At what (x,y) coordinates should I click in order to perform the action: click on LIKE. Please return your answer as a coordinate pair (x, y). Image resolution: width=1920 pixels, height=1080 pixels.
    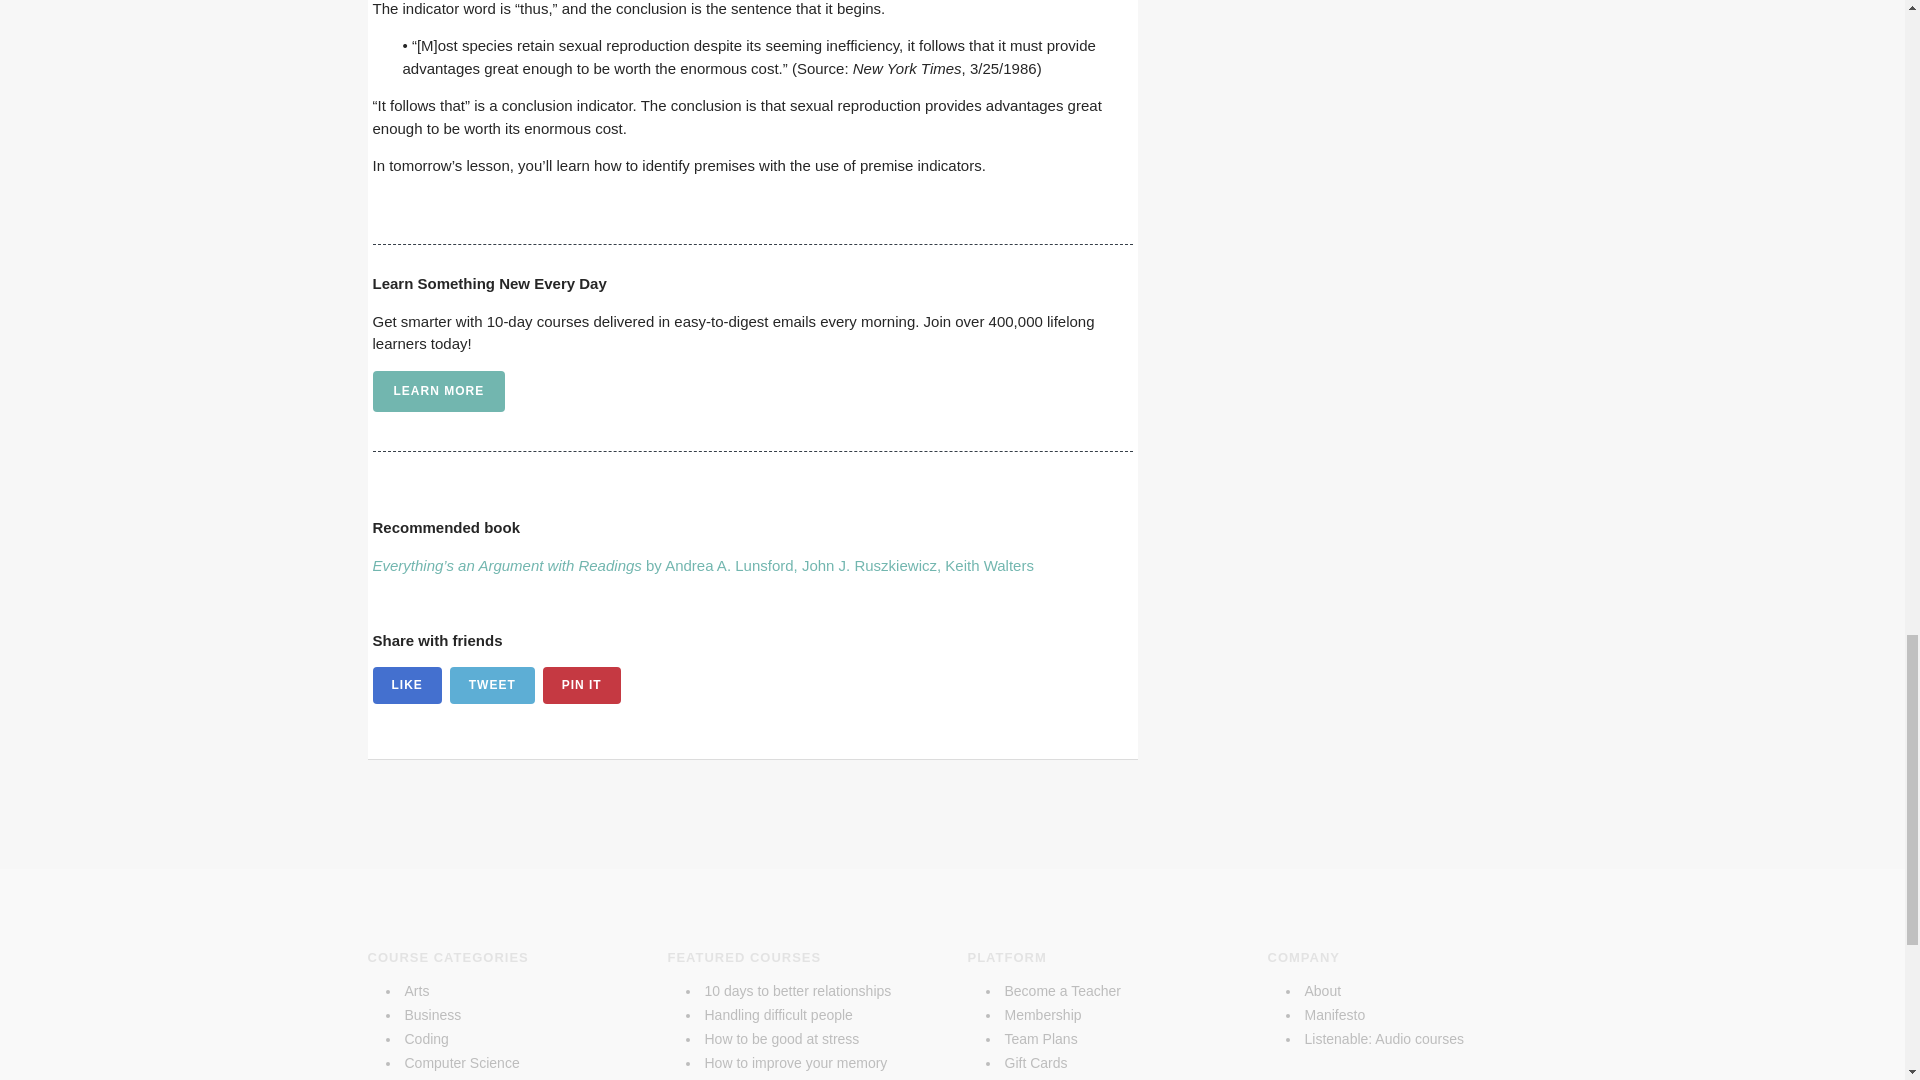
    Looking at the image, I should click on (406, 686).